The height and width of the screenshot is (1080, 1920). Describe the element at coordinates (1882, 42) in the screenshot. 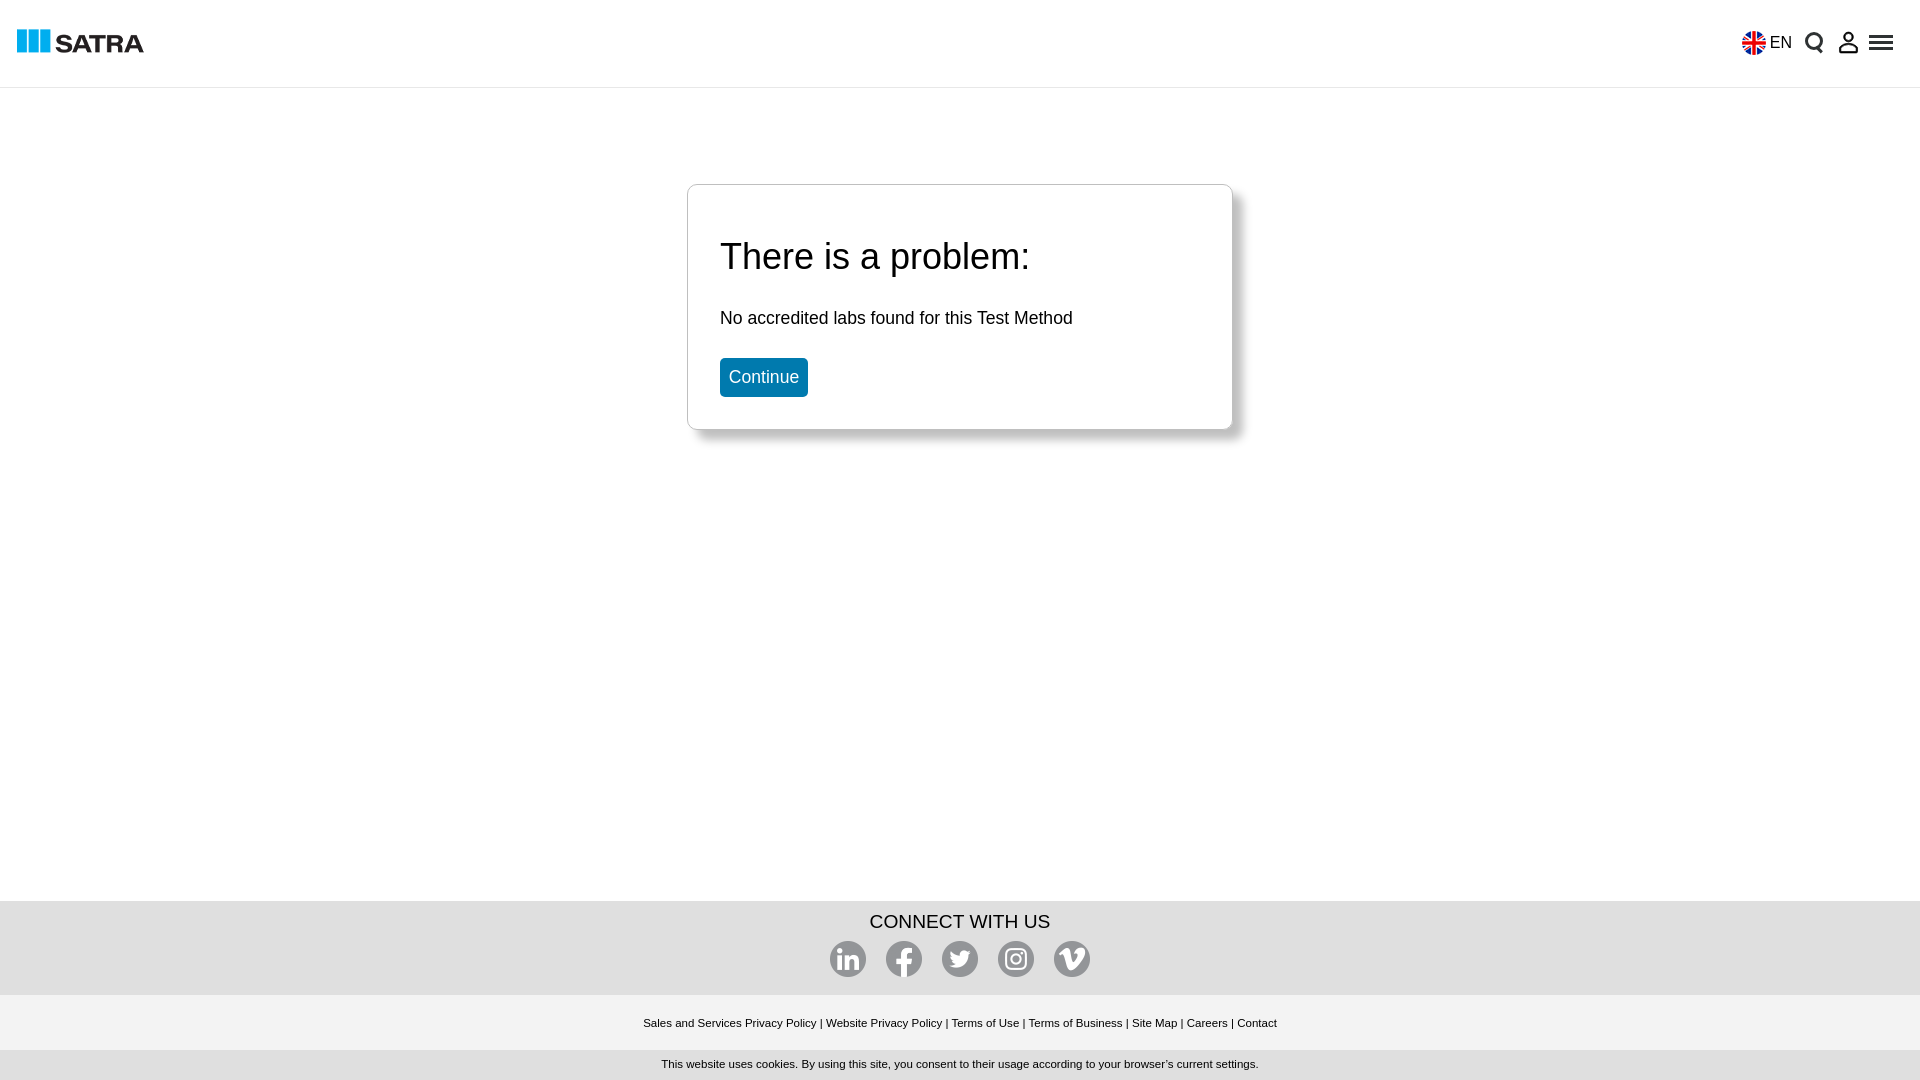

I see `Navigation menu` at that location.